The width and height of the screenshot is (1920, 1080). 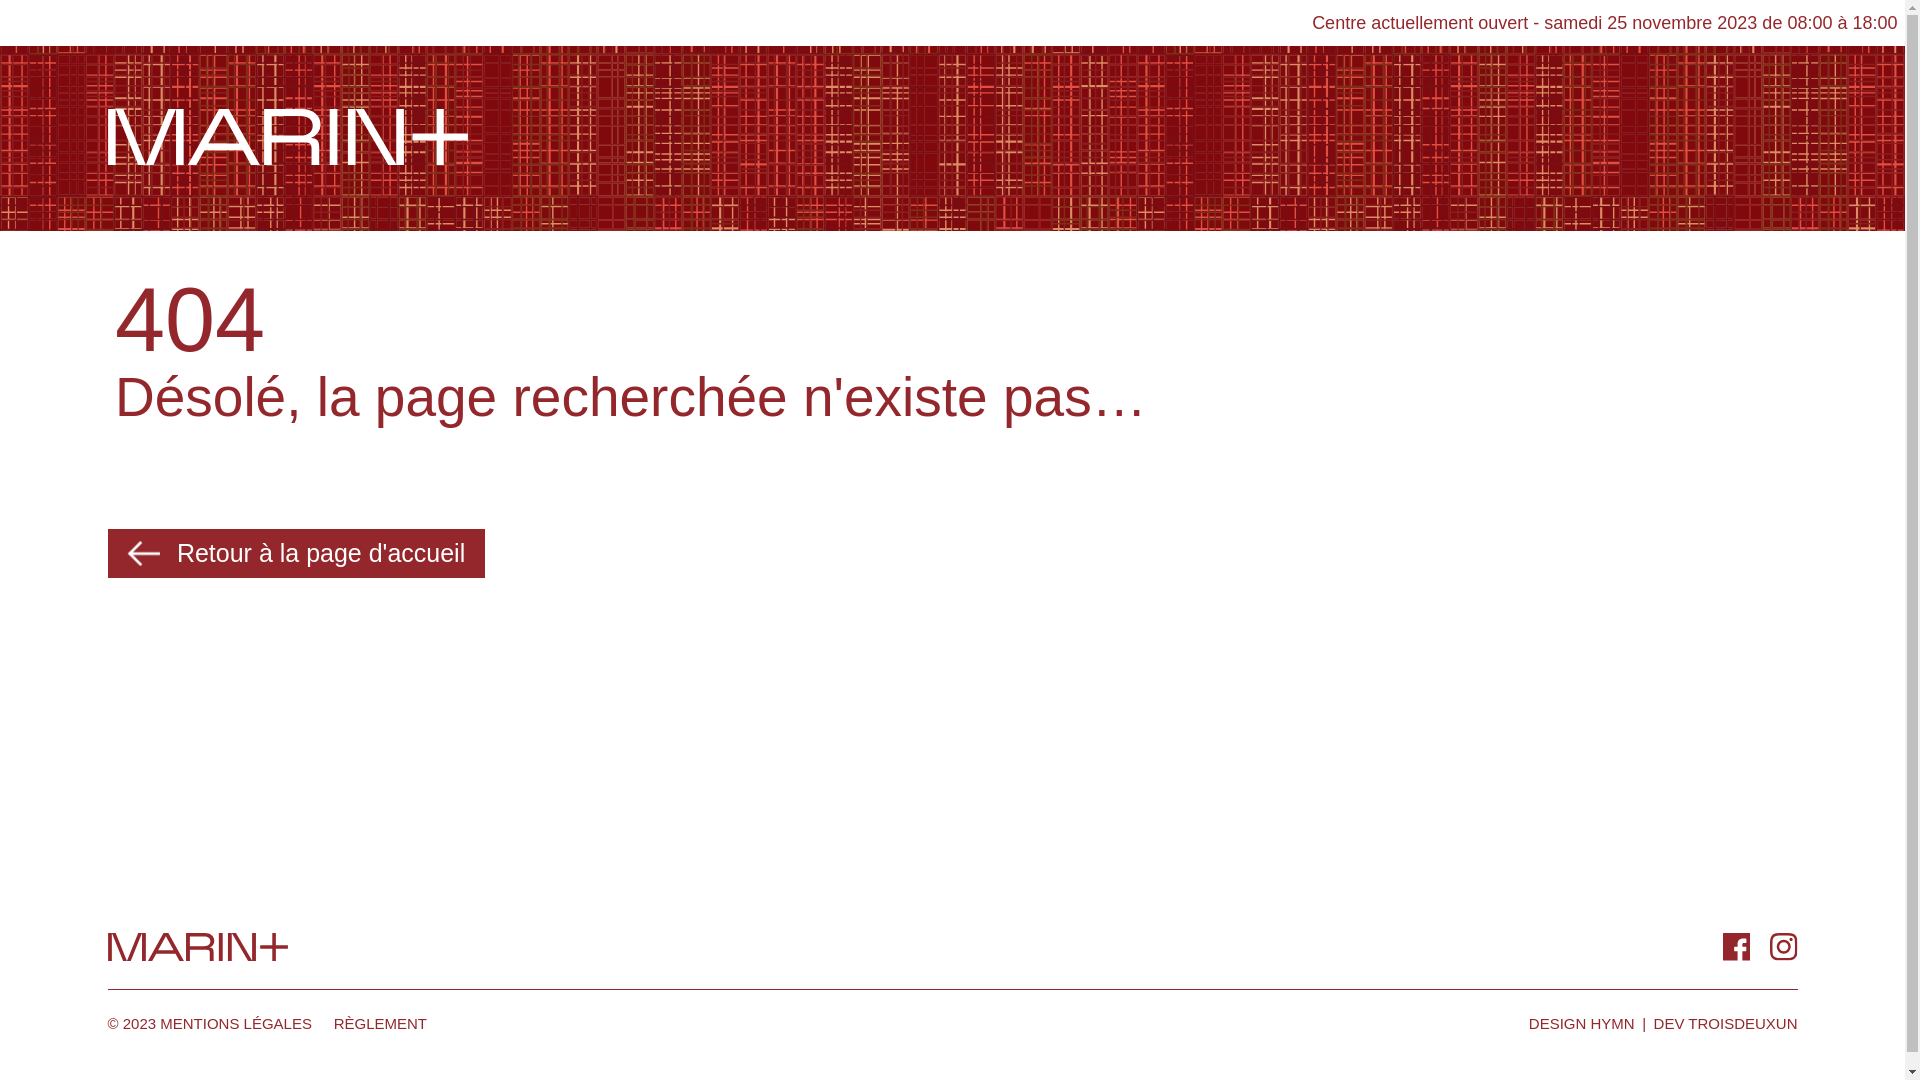 I want to click on Facebook, so click(x=1736, y=948).